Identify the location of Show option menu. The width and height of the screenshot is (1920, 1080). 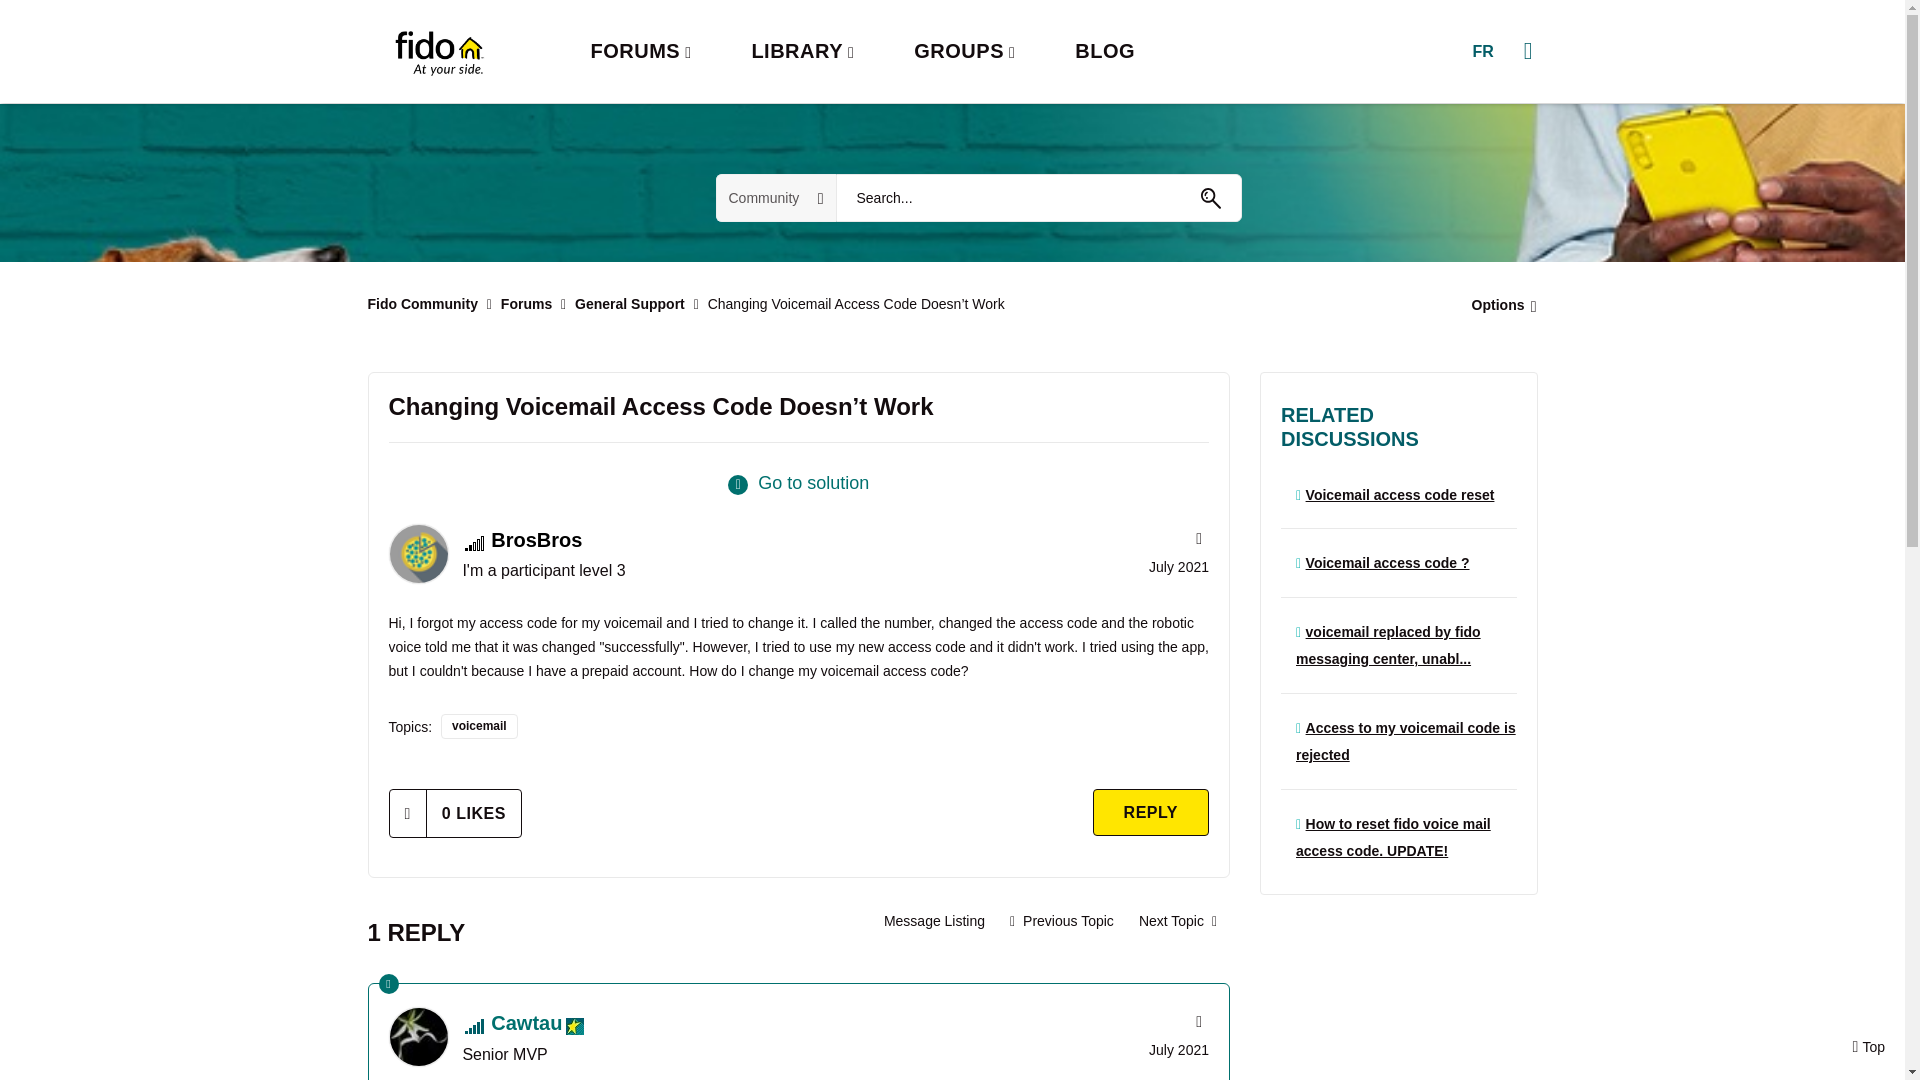
(1498, 304).